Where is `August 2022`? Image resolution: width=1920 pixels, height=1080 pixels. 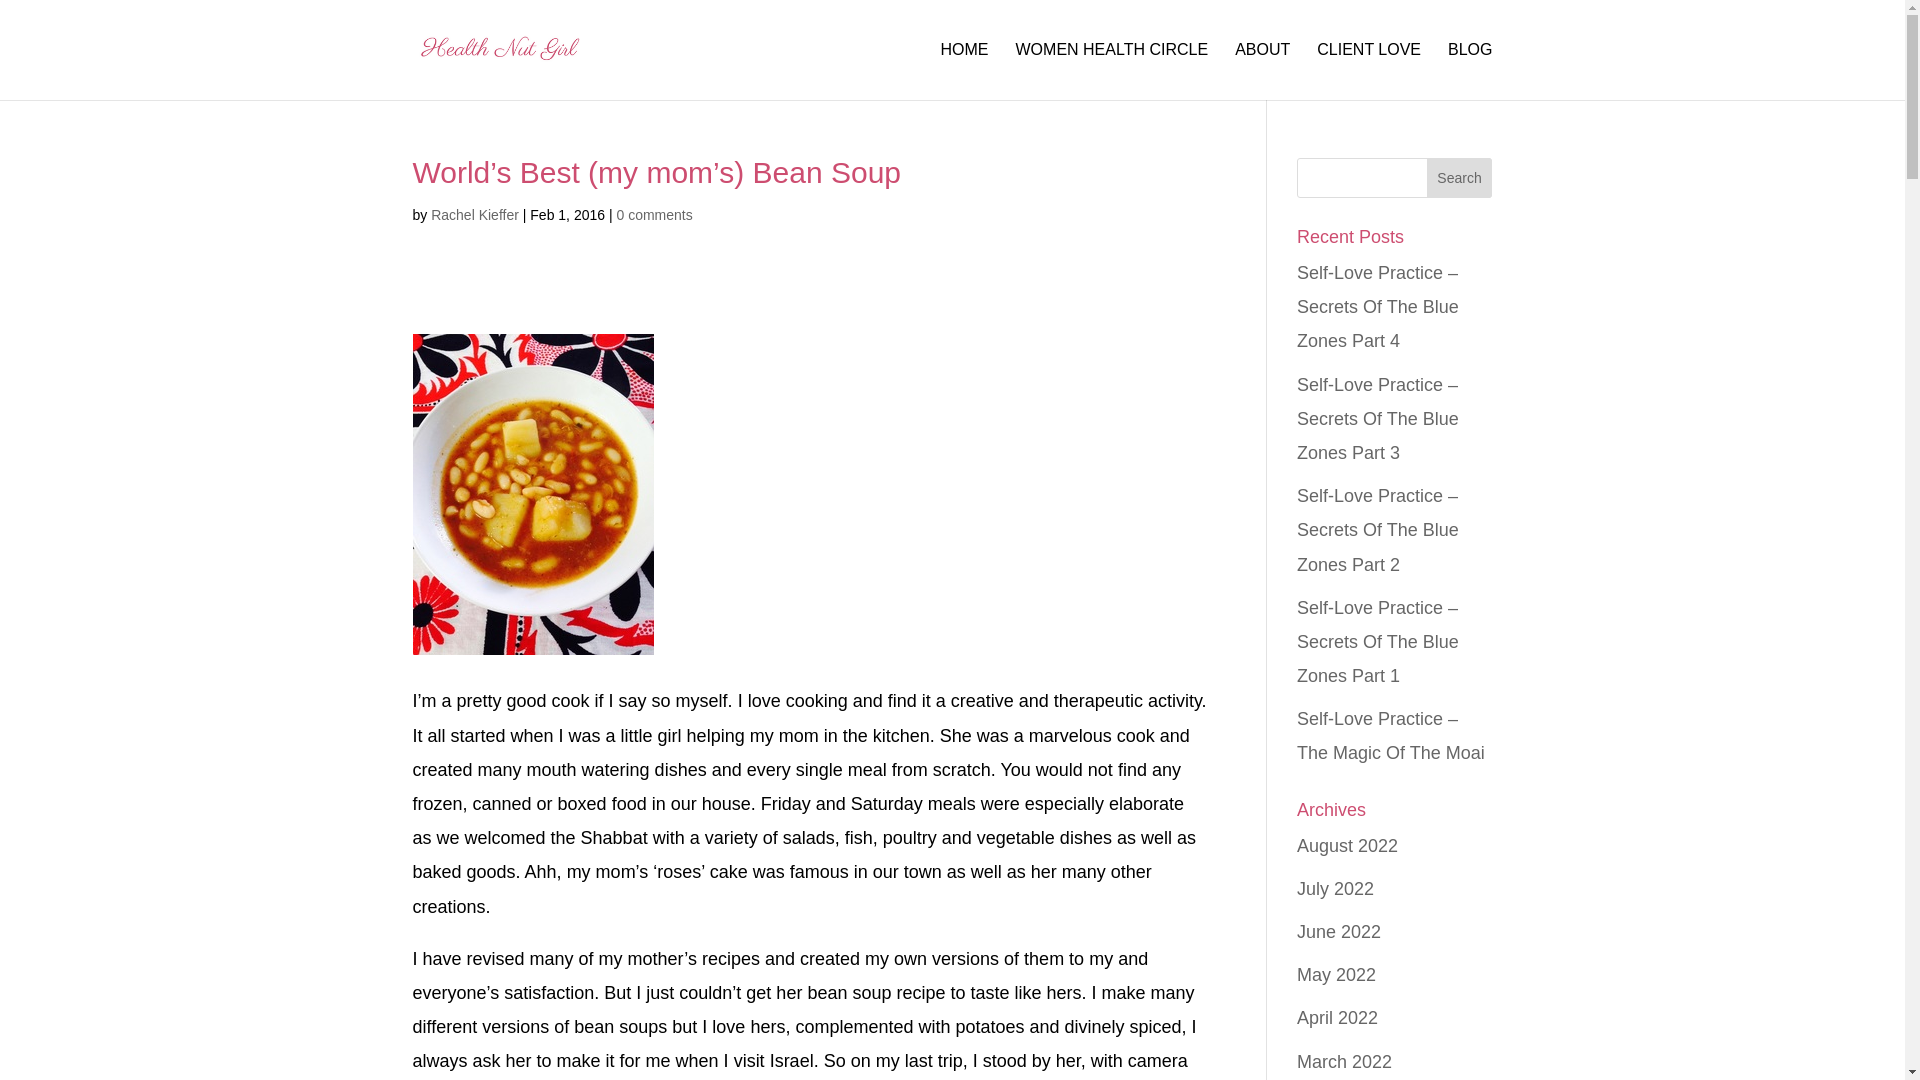 August 2022 is located at coordinates (1347, 846).